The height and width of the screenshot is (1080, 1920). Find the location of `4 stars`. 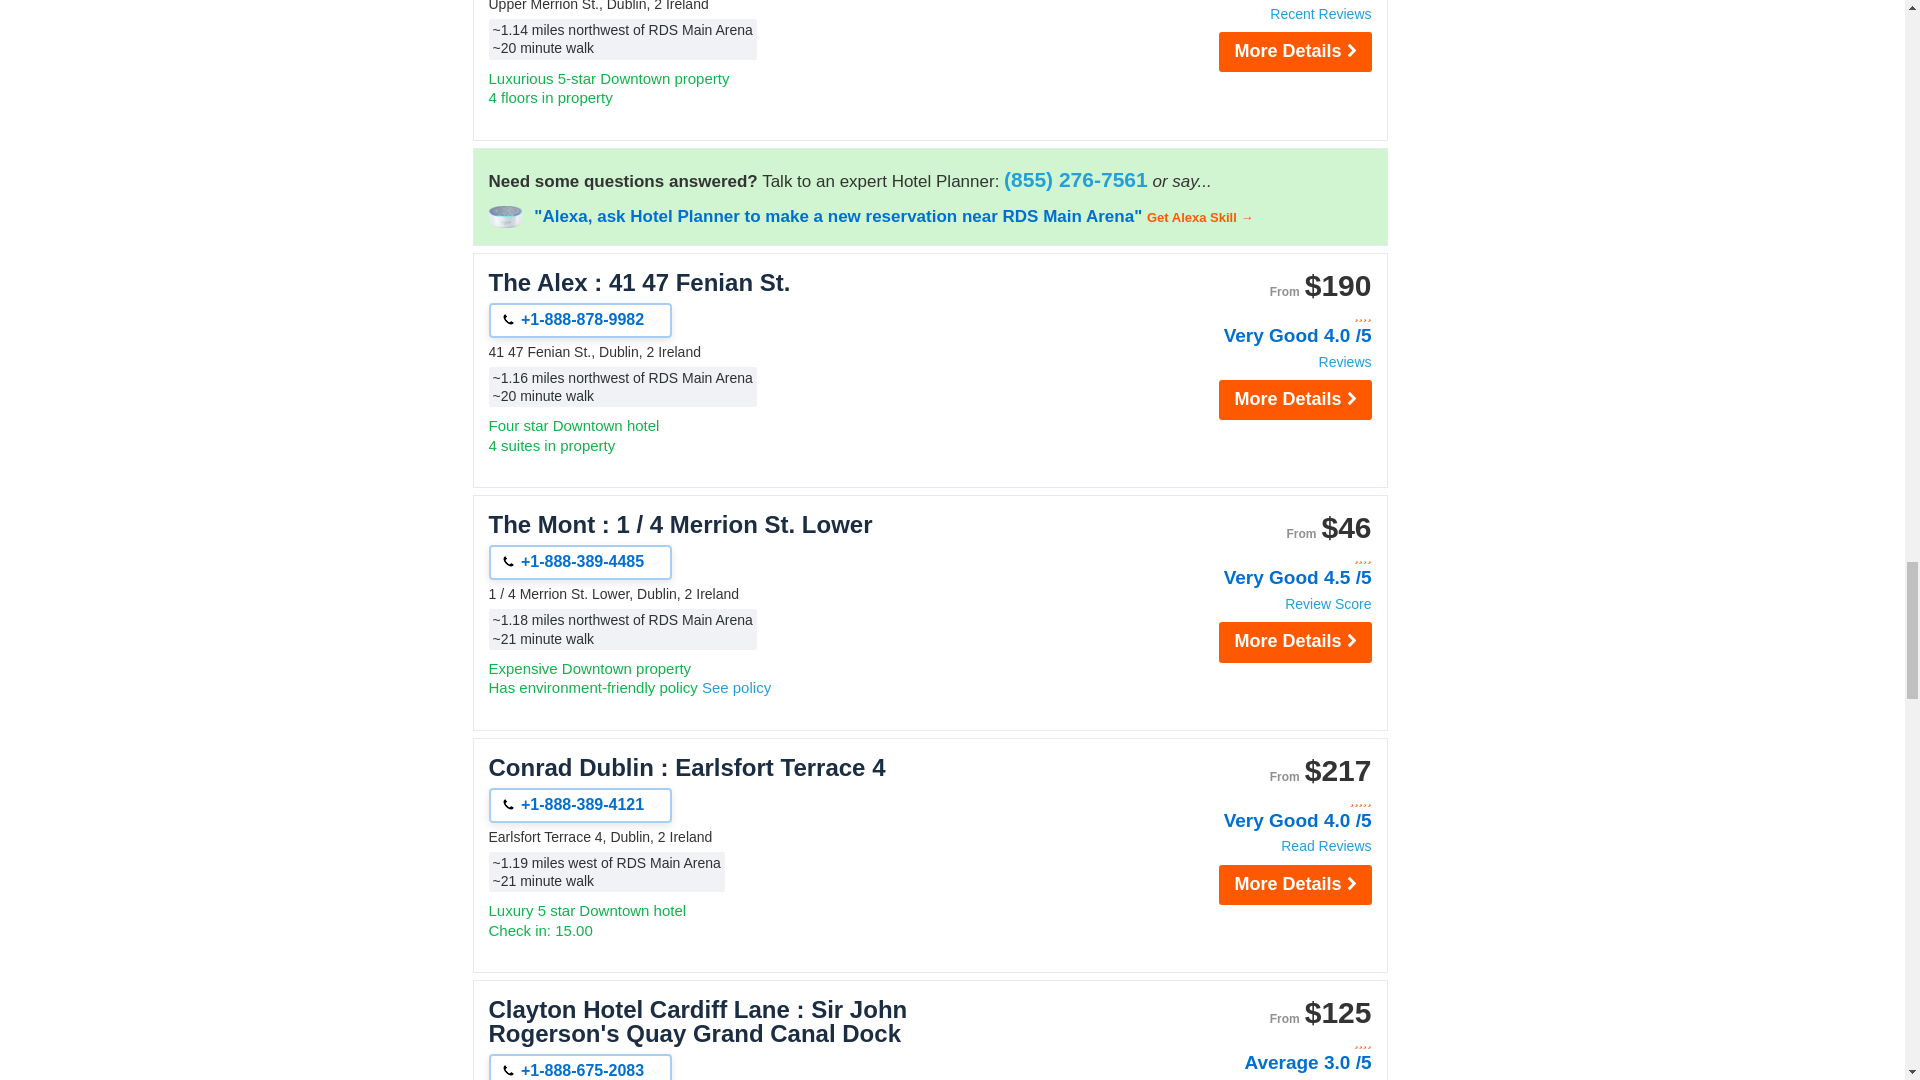

4 stars is located at coordinates (1264, 556).